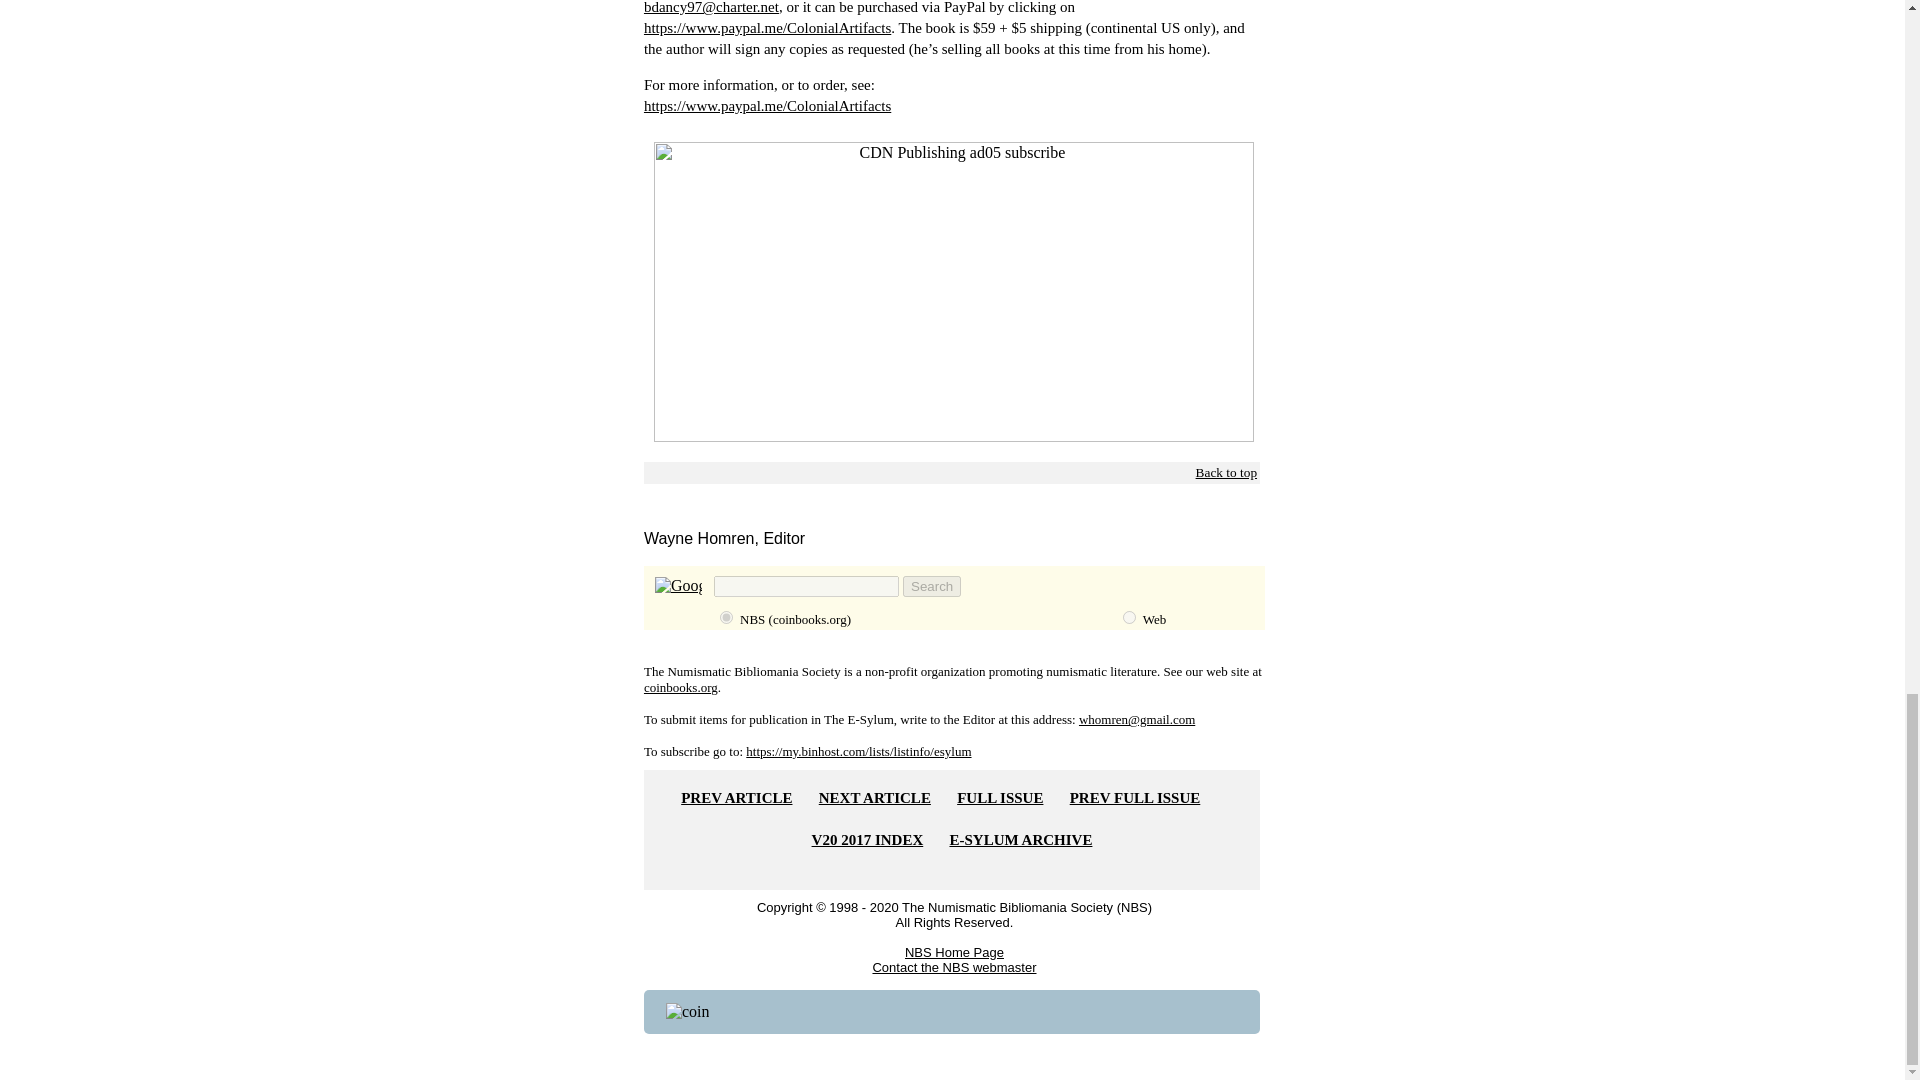 The height and width of the screenshot is (1080, 1920). I want to click on FULL ISSUE, so click(999, 797).